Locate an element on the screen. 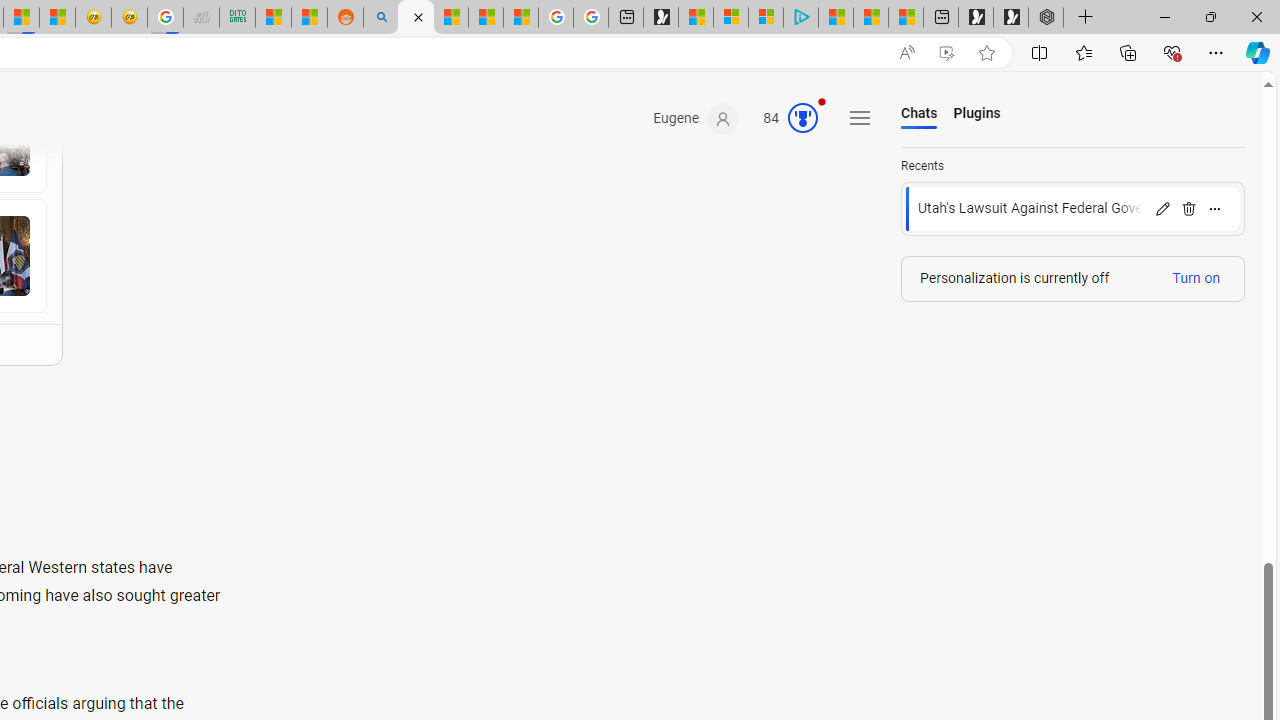  Microsoft Rewards 84 is located at coordinates (784, 119).